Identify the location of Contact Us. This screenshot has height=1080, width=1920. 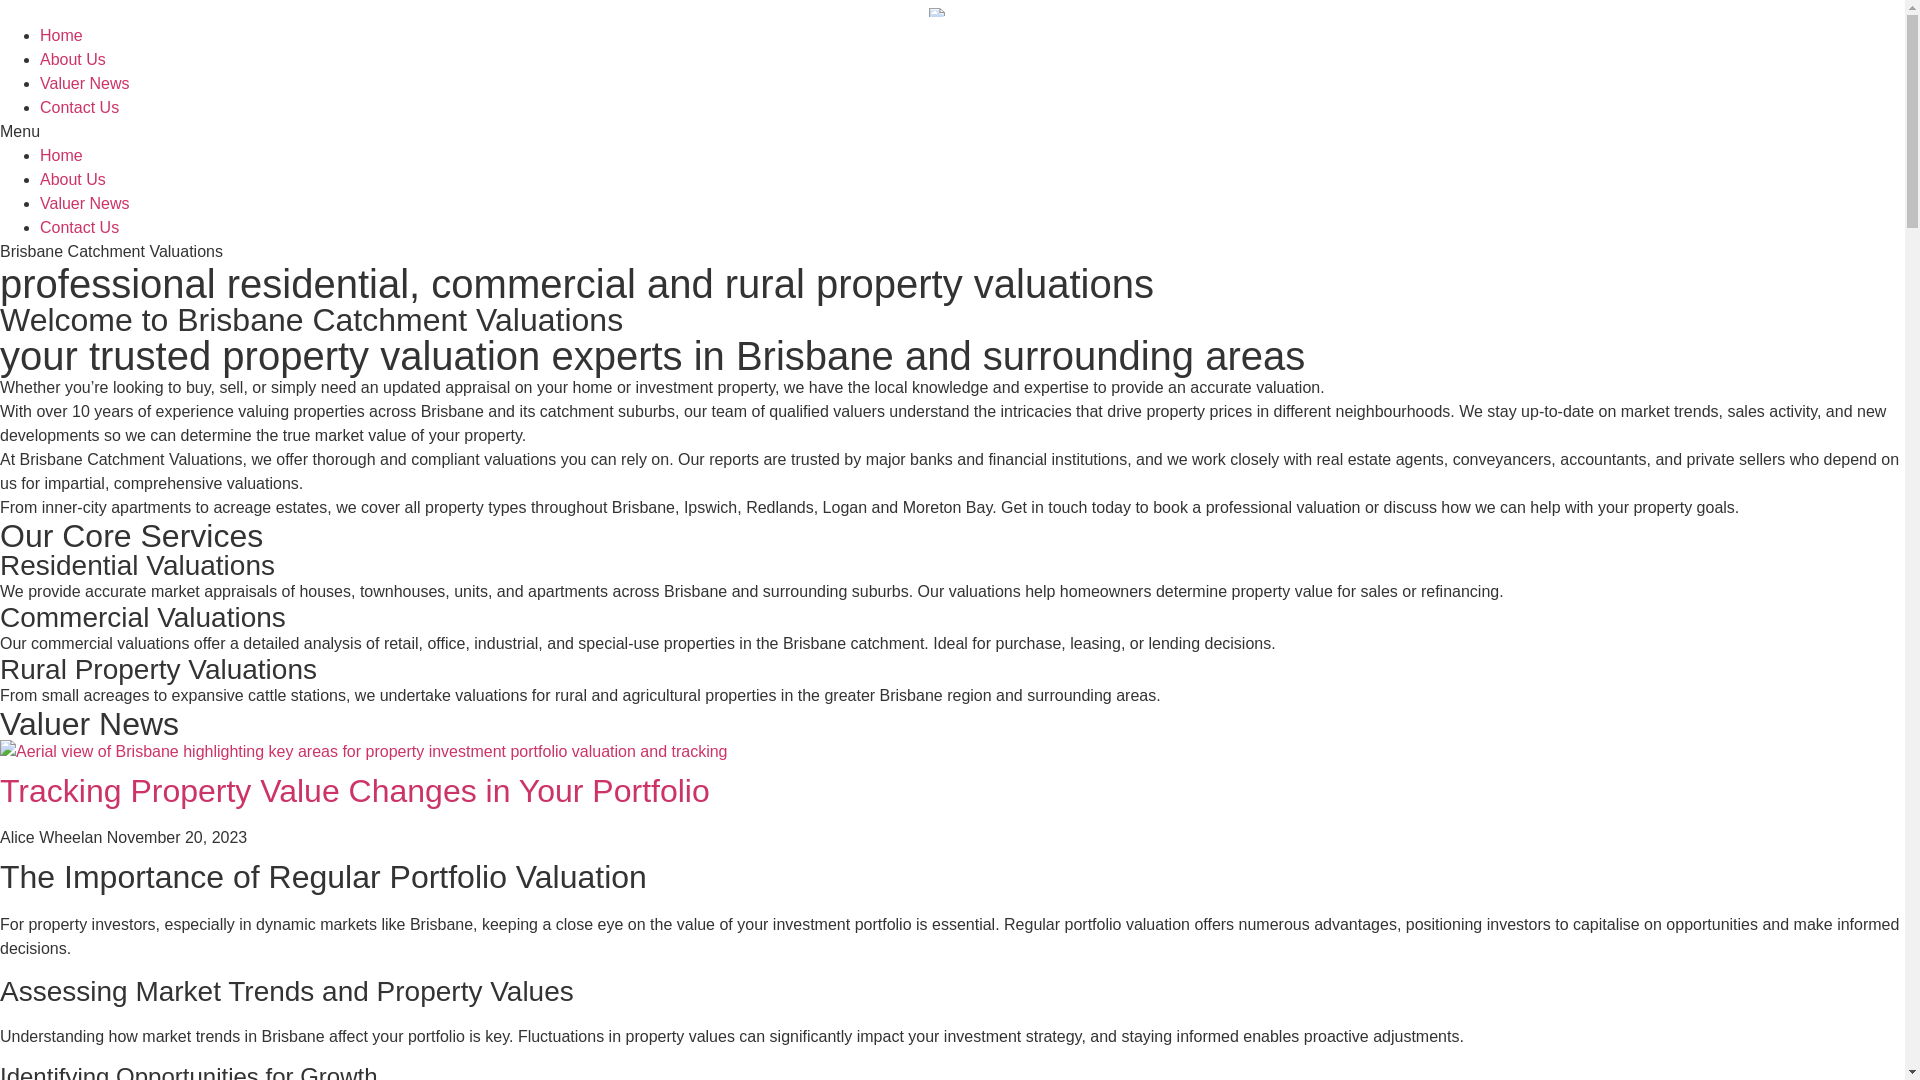
(80, 108).